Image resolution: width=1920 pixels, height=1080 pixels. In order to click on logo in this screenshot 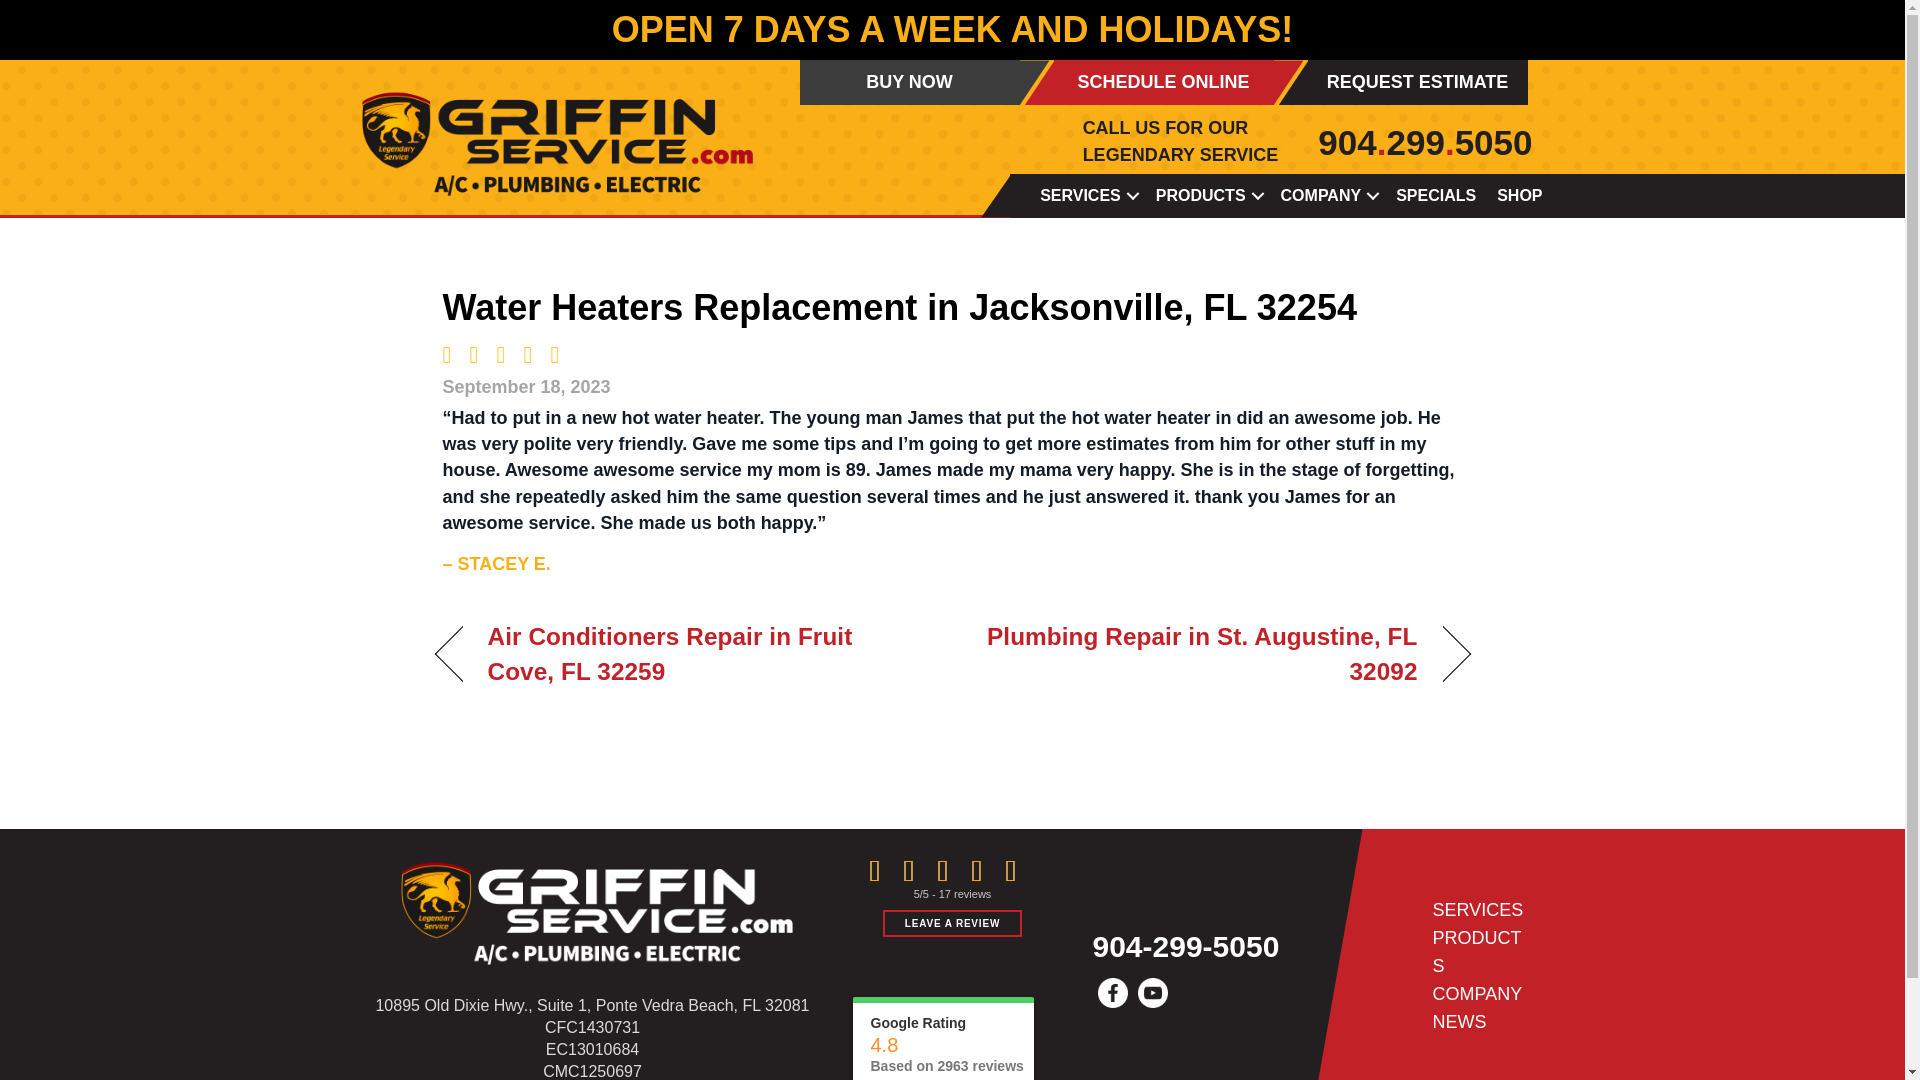, I will do `click(591, 906)`.